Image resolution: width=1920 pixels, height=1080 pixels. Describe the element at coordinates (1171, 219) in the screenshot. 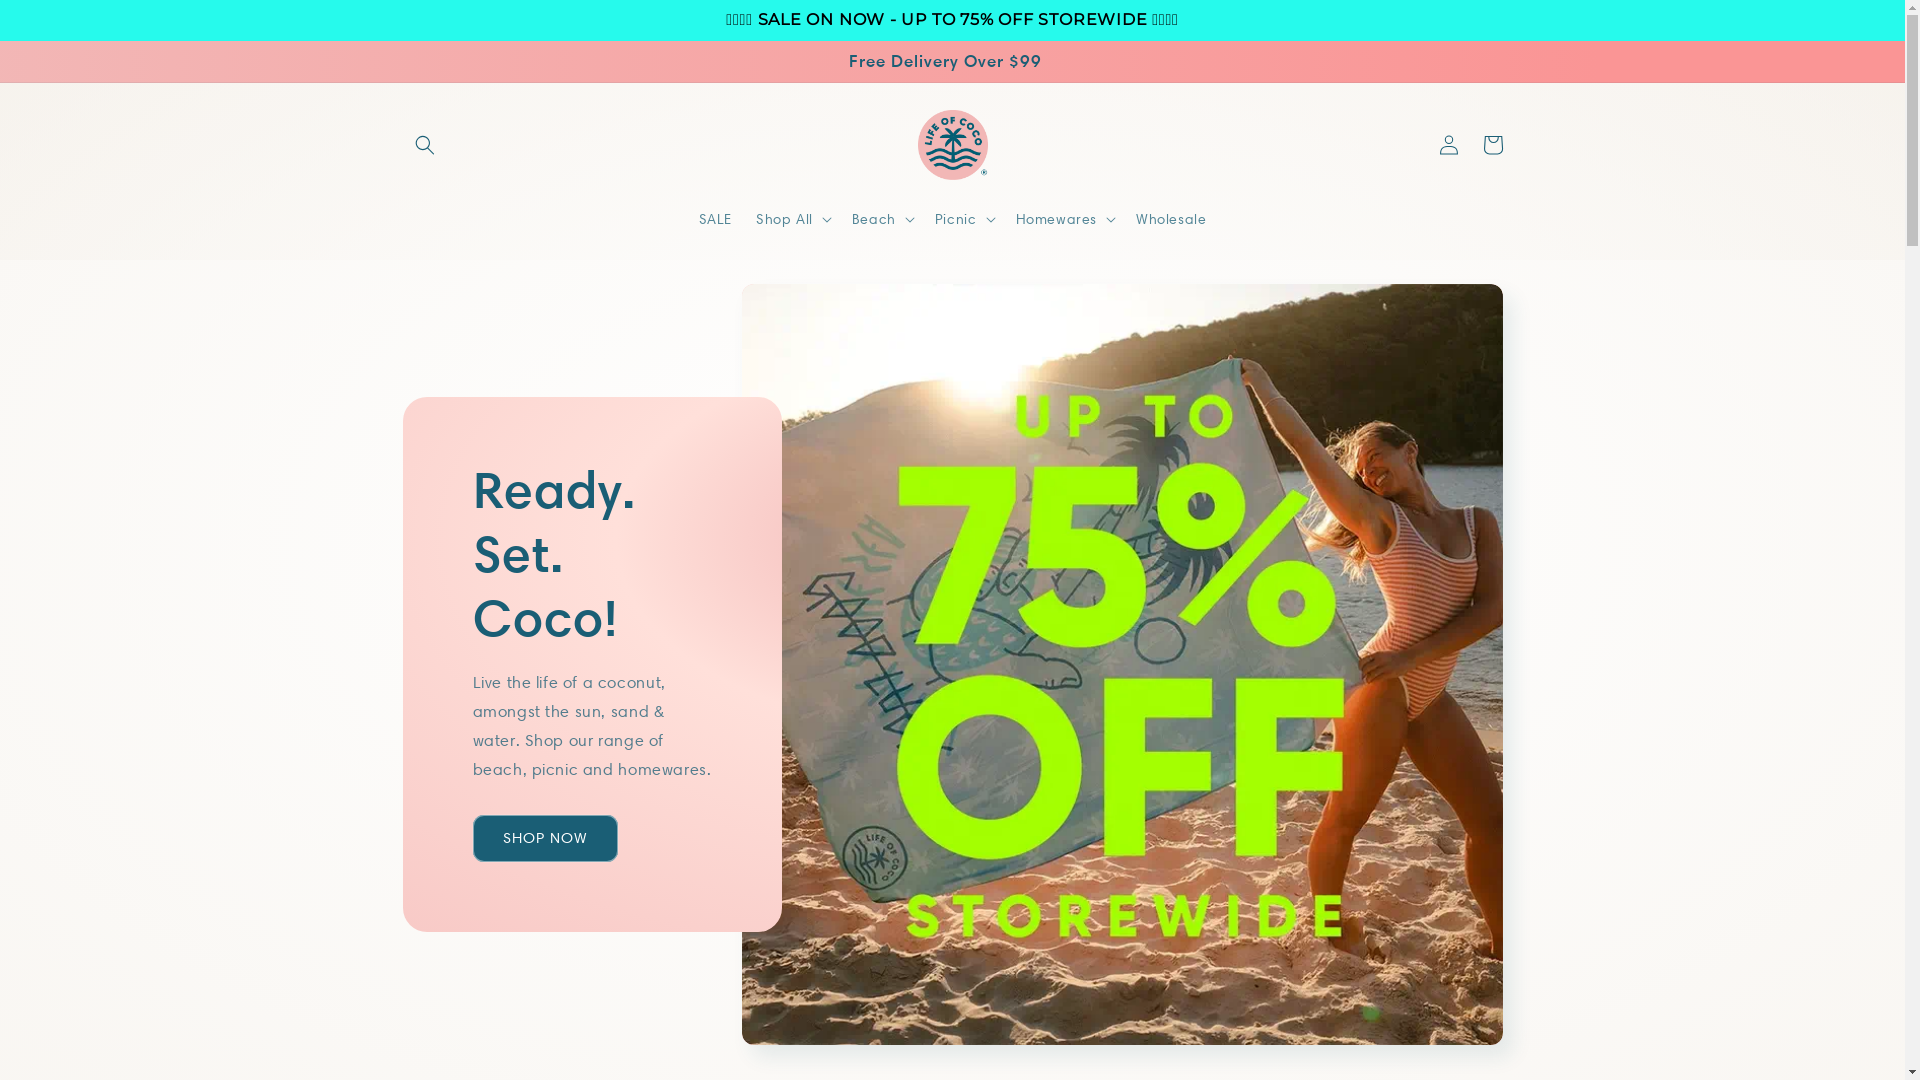

I see `Wholesale` at that location.